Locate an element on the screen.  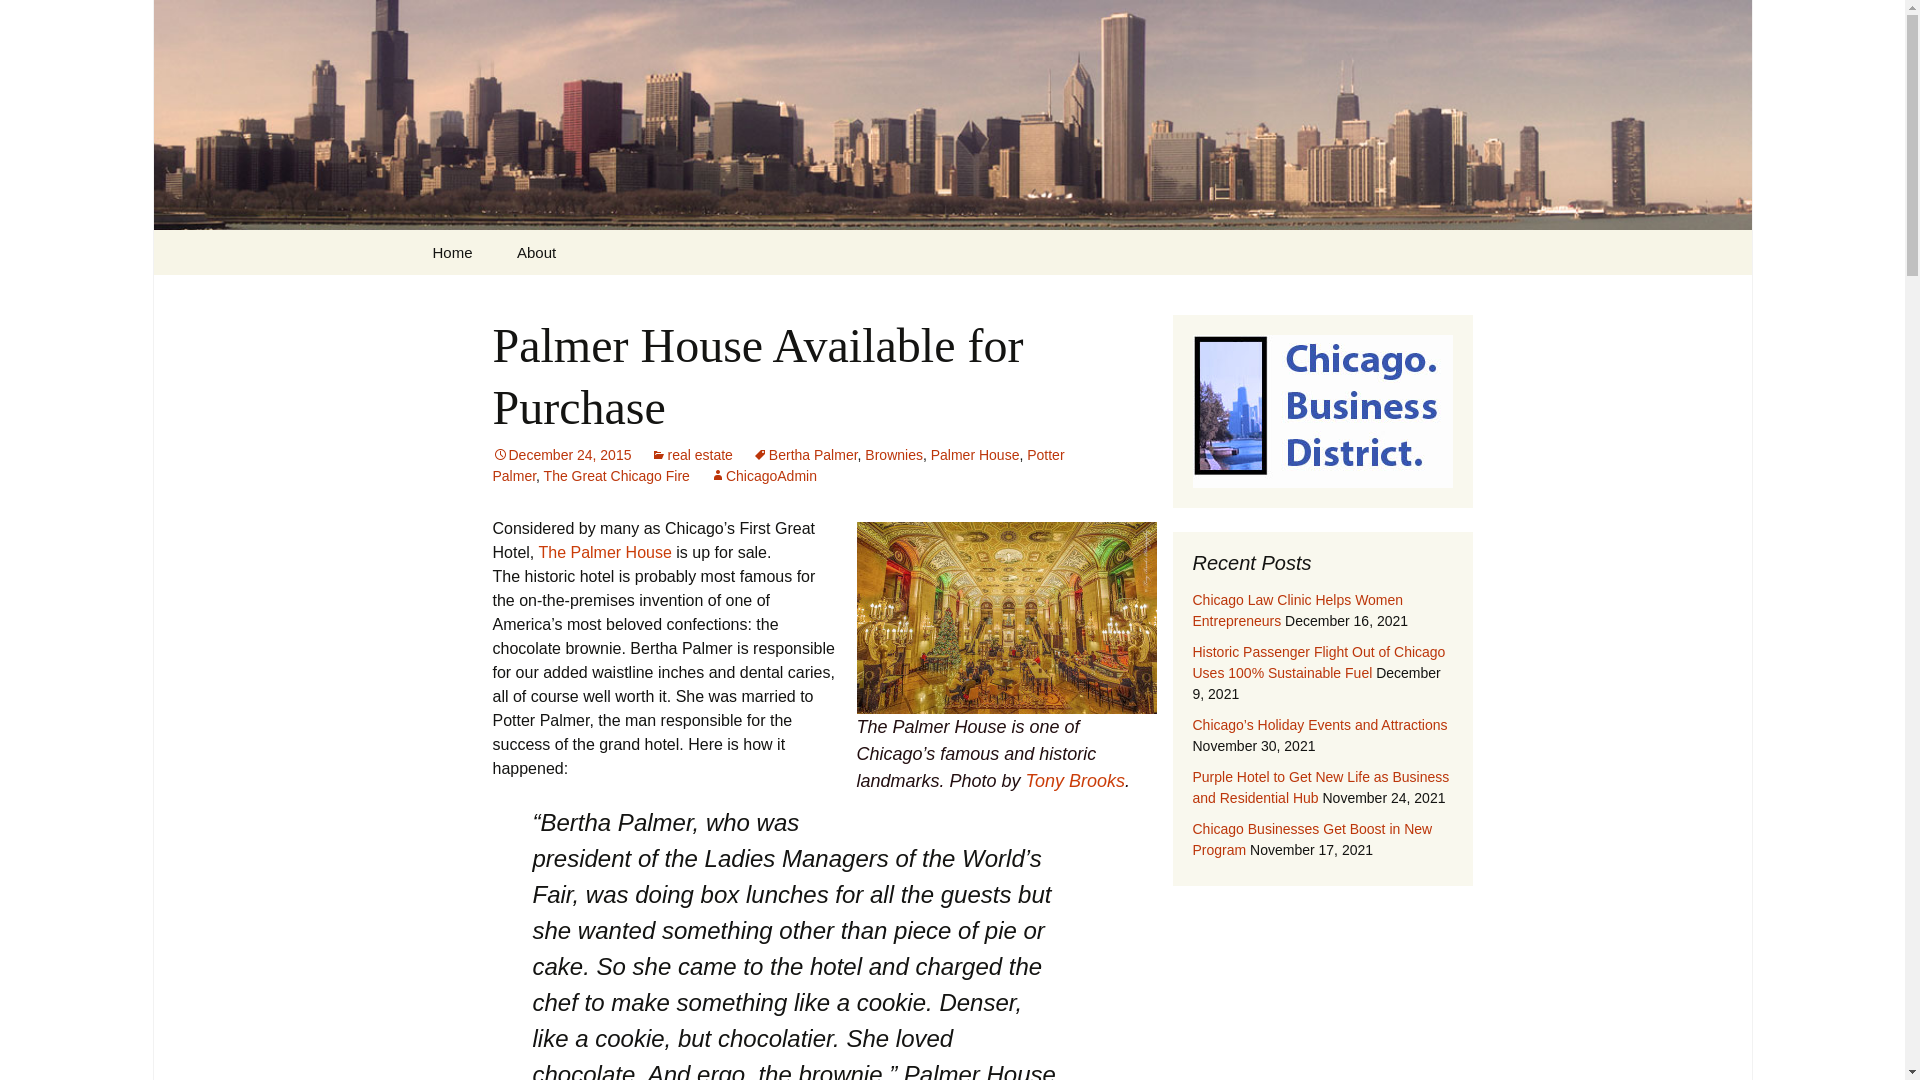
Home is located at coordinates (452, 252).